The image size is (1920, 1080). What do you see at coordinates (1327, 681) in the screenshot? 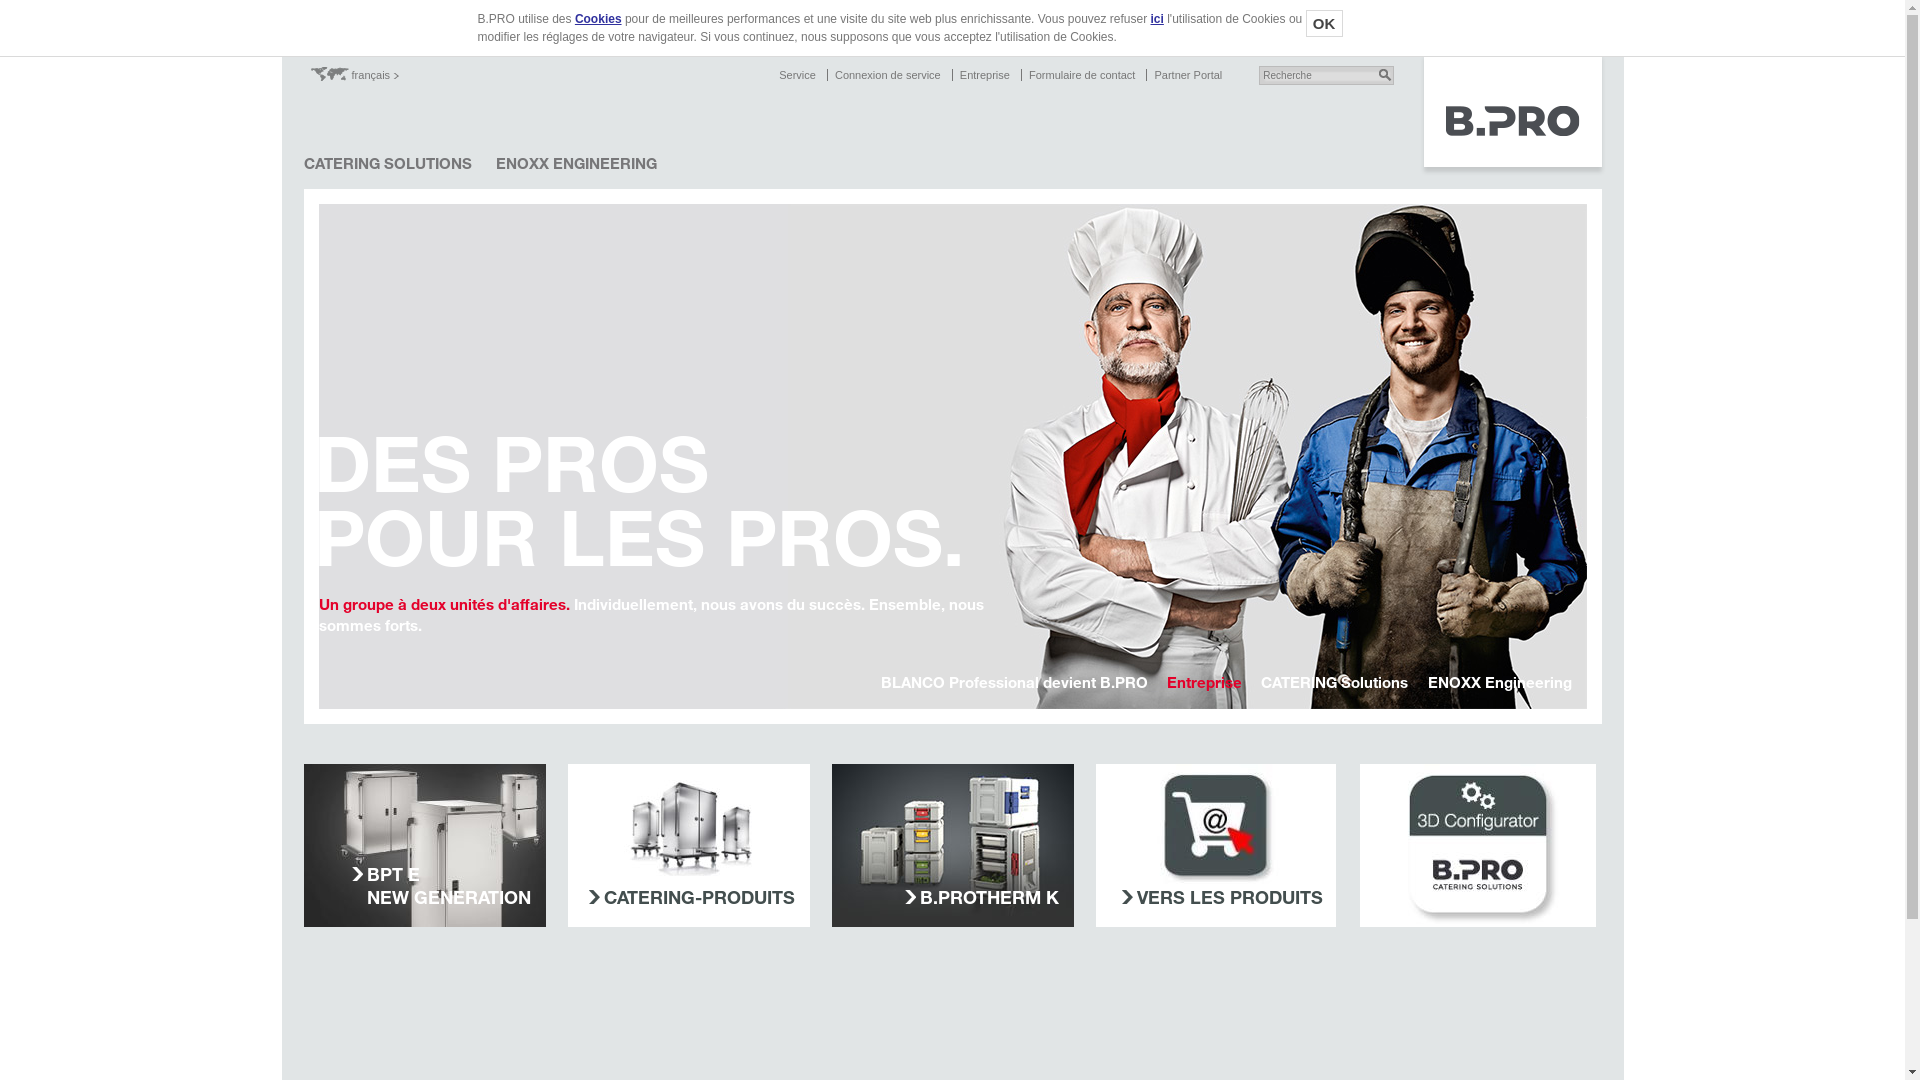
I see `CATERING Solutions` at bounding box center [1327, 681].